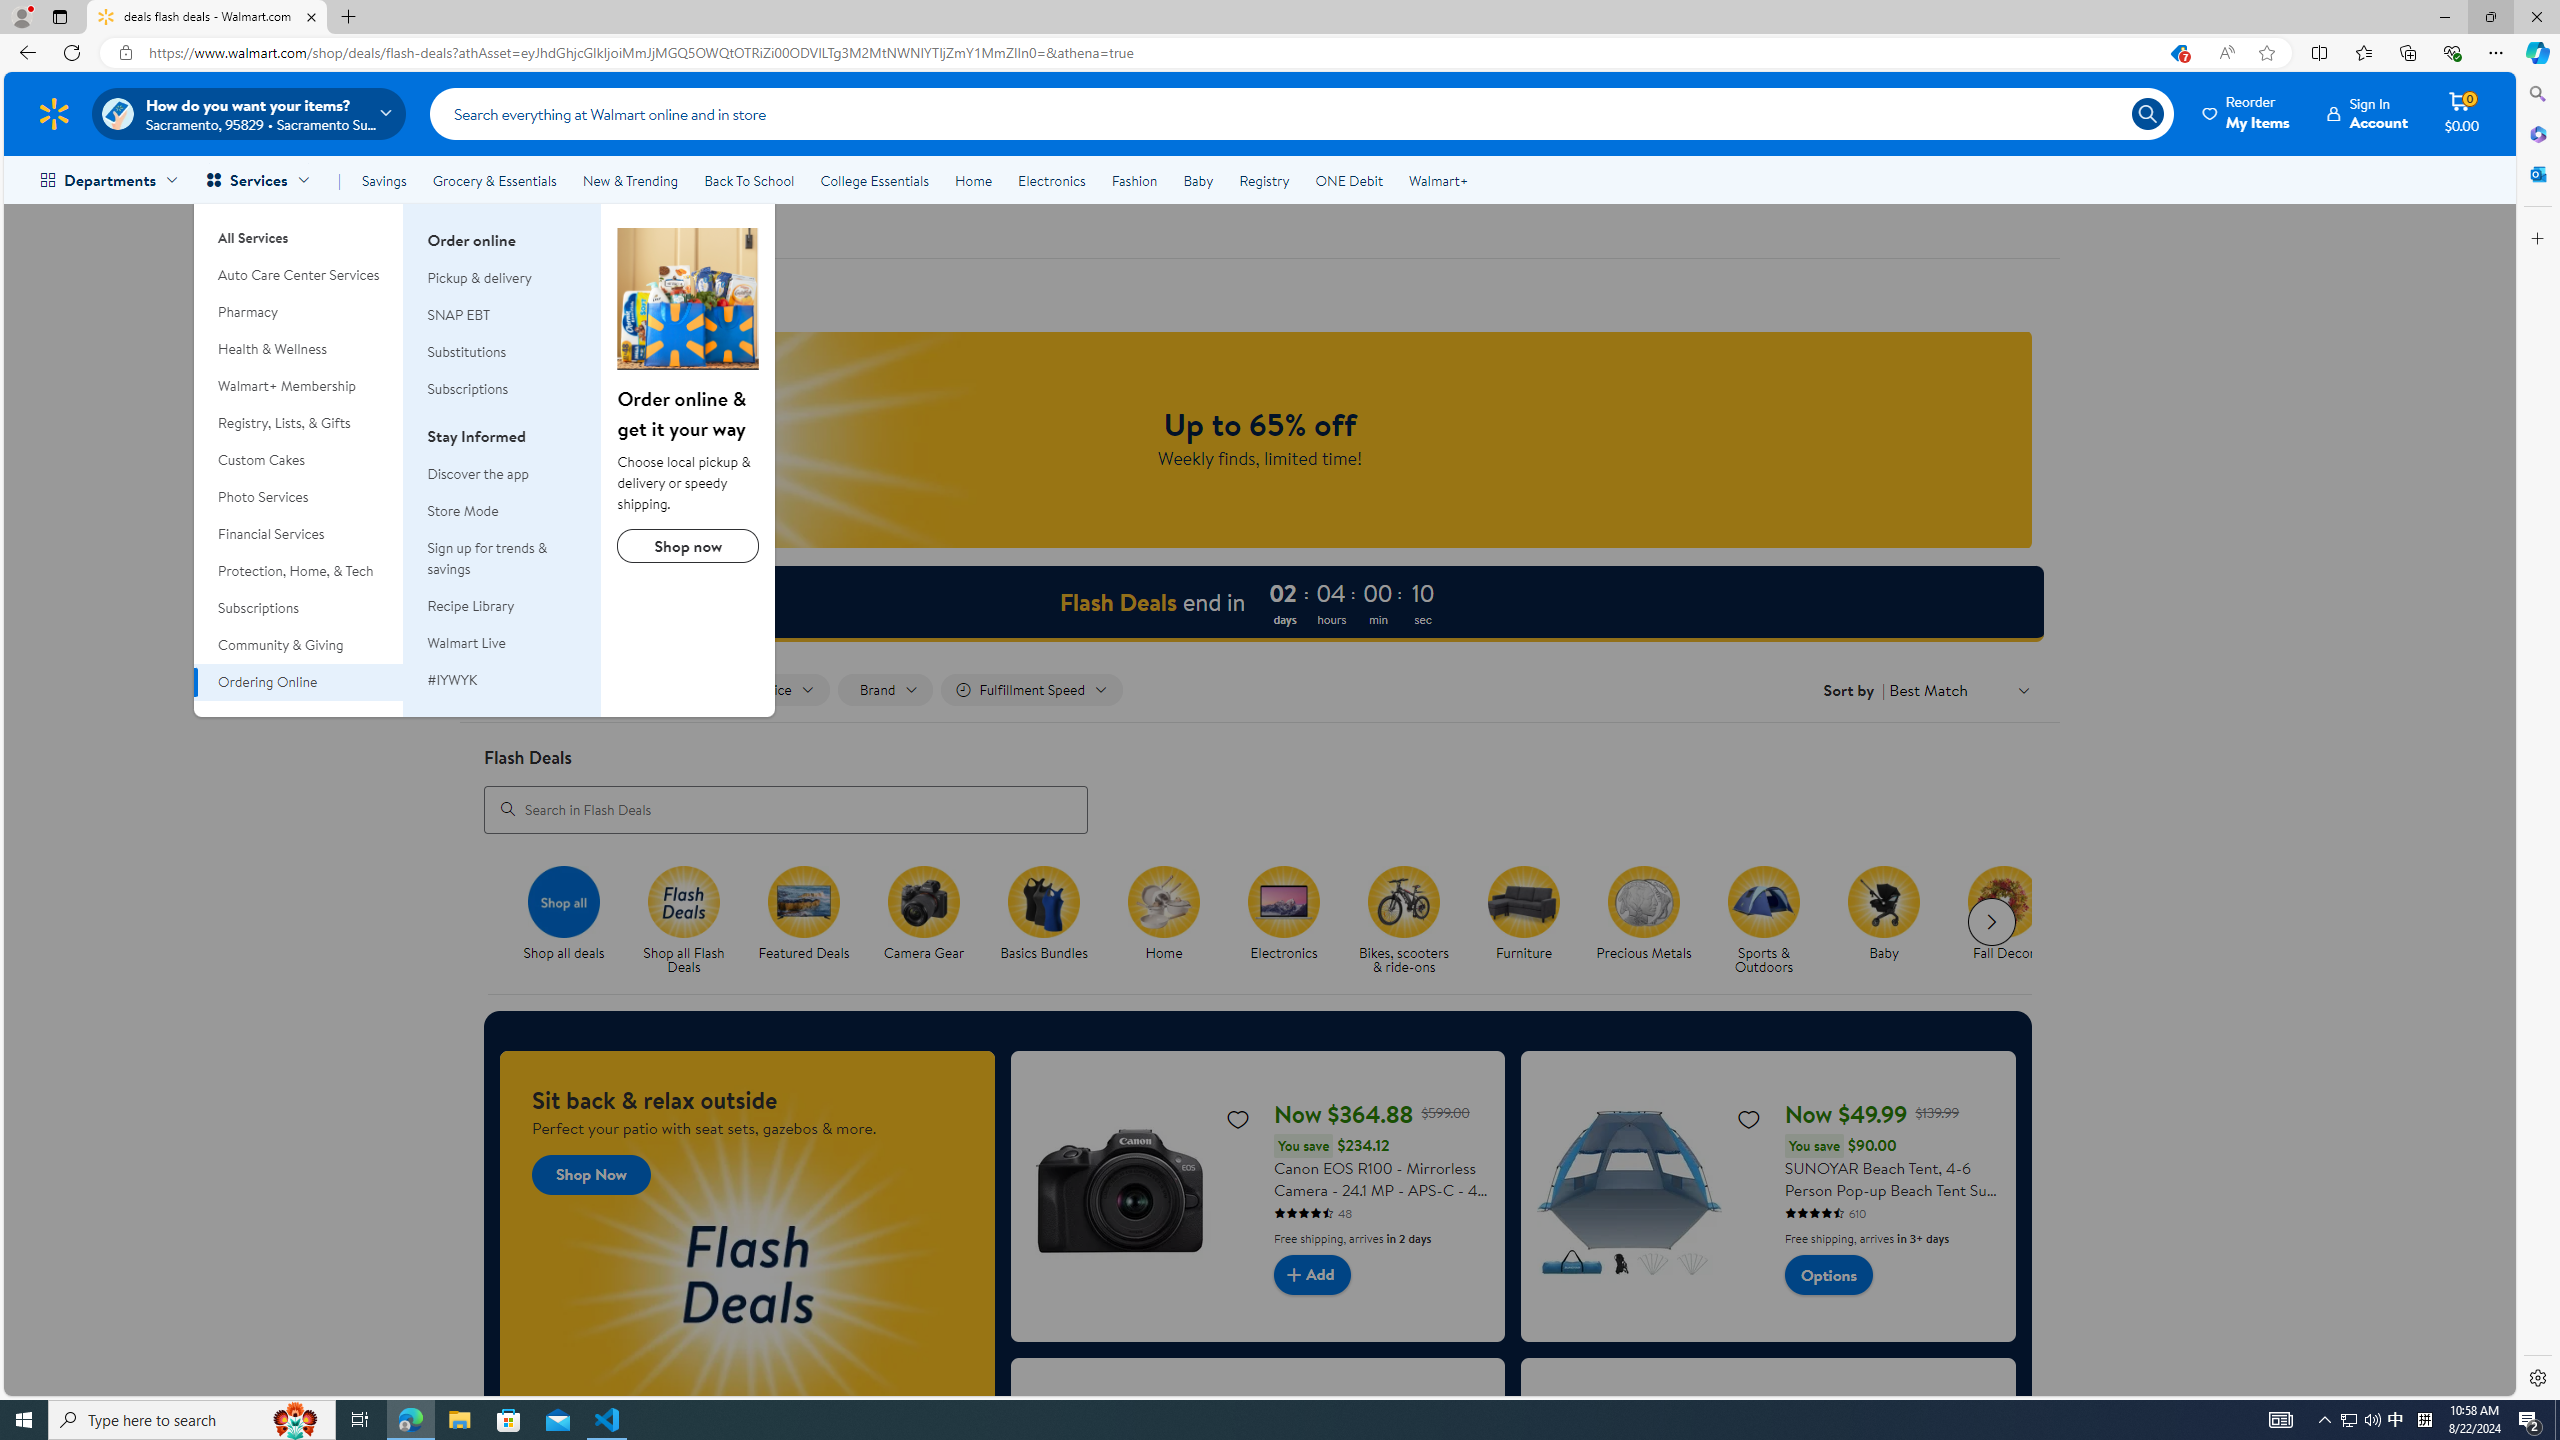  I want to click on SNAP EBT, so click(459, 315).